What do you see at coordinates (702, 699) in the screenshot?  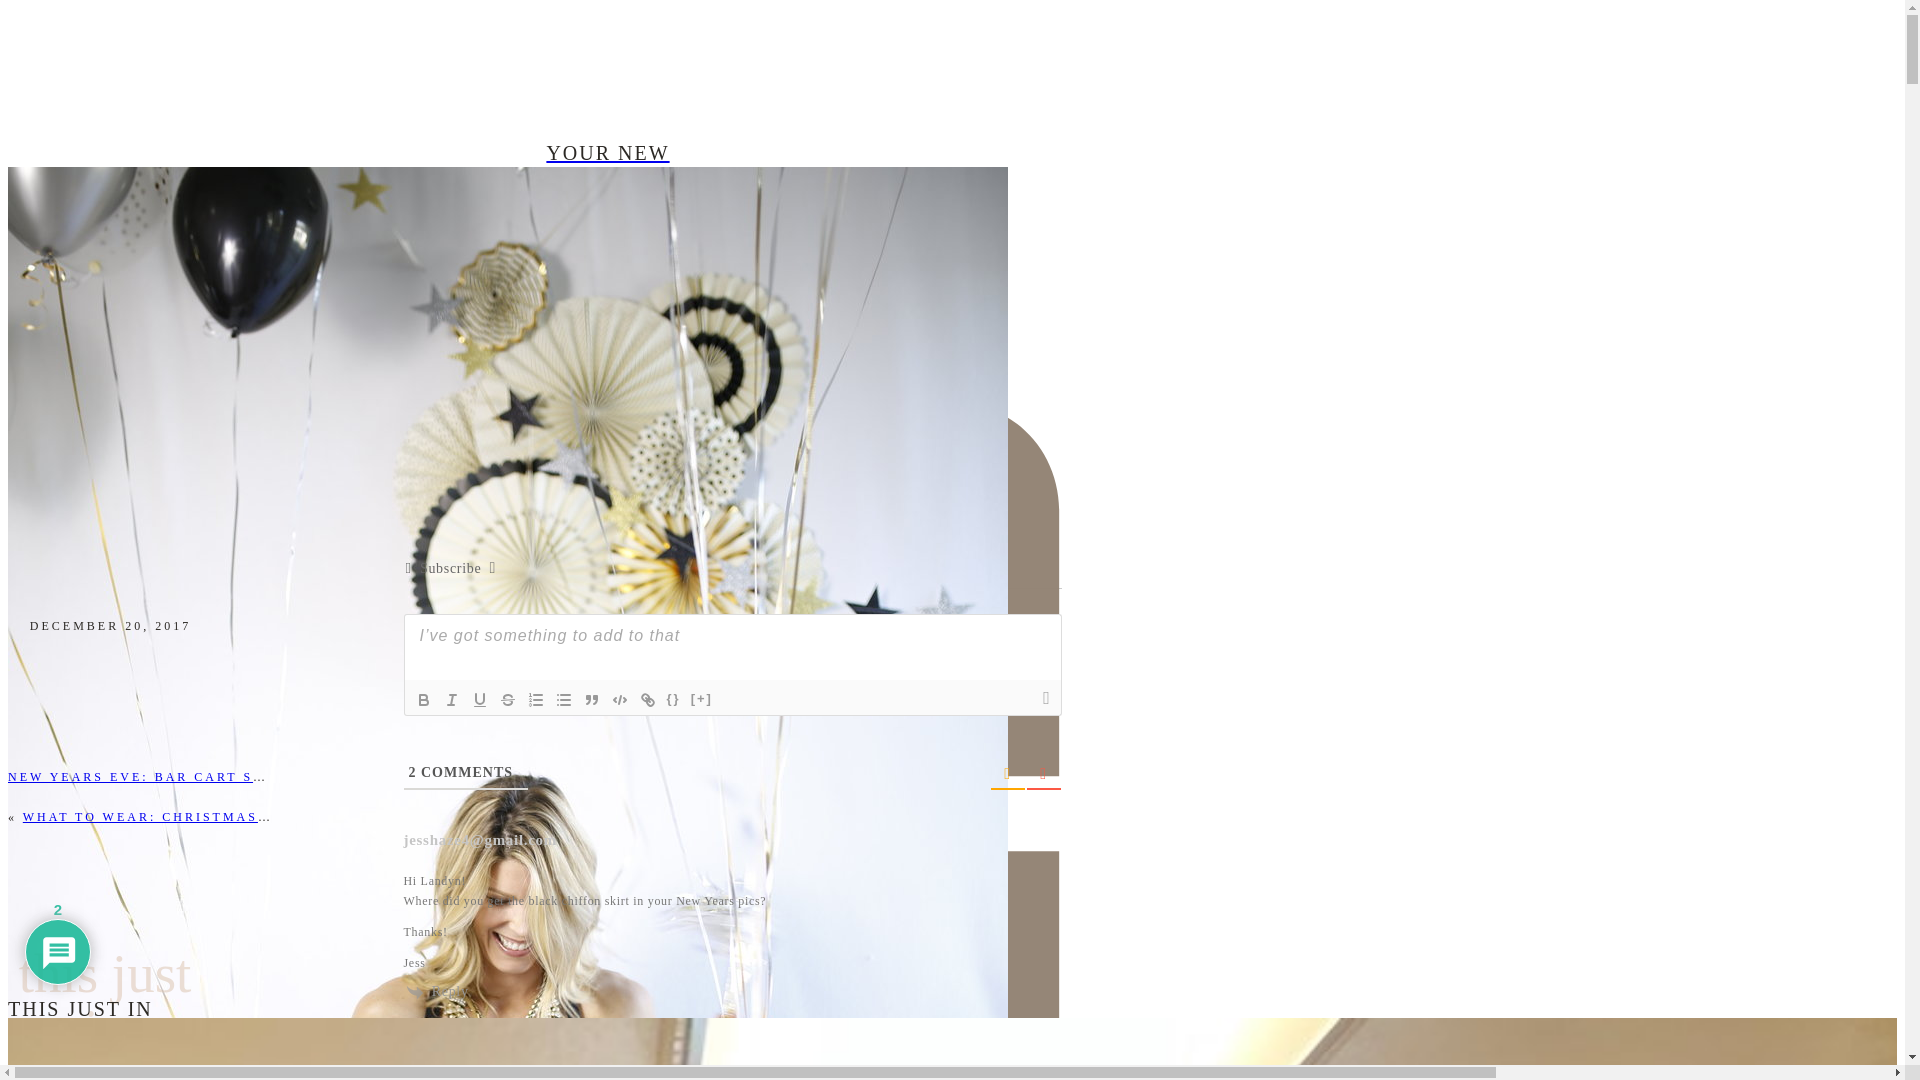 I see `Spoiler` at bounding box center [702, 699].